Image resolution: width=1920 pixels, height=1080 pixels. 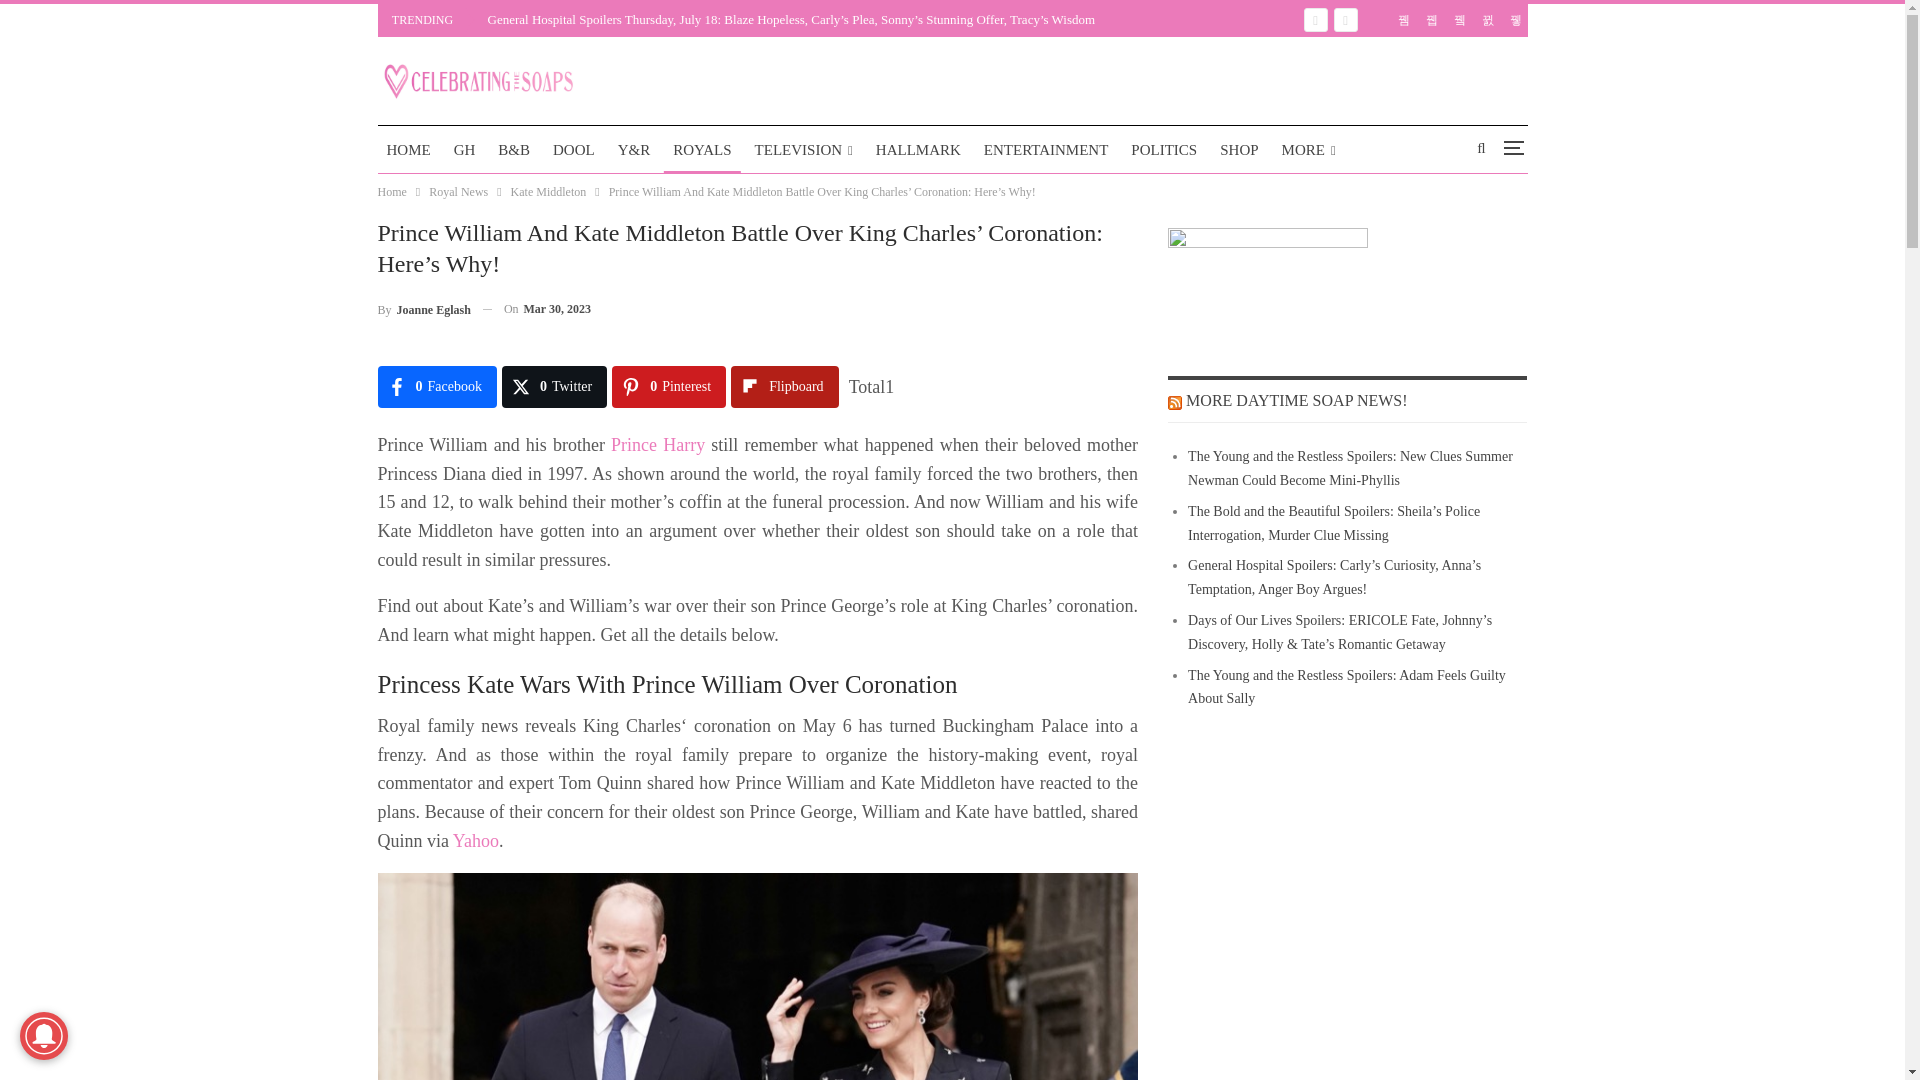 What do you see at coordinates (702, 150) in the screenshot?
I see `ROYALS` at bounding box center [702, 150].